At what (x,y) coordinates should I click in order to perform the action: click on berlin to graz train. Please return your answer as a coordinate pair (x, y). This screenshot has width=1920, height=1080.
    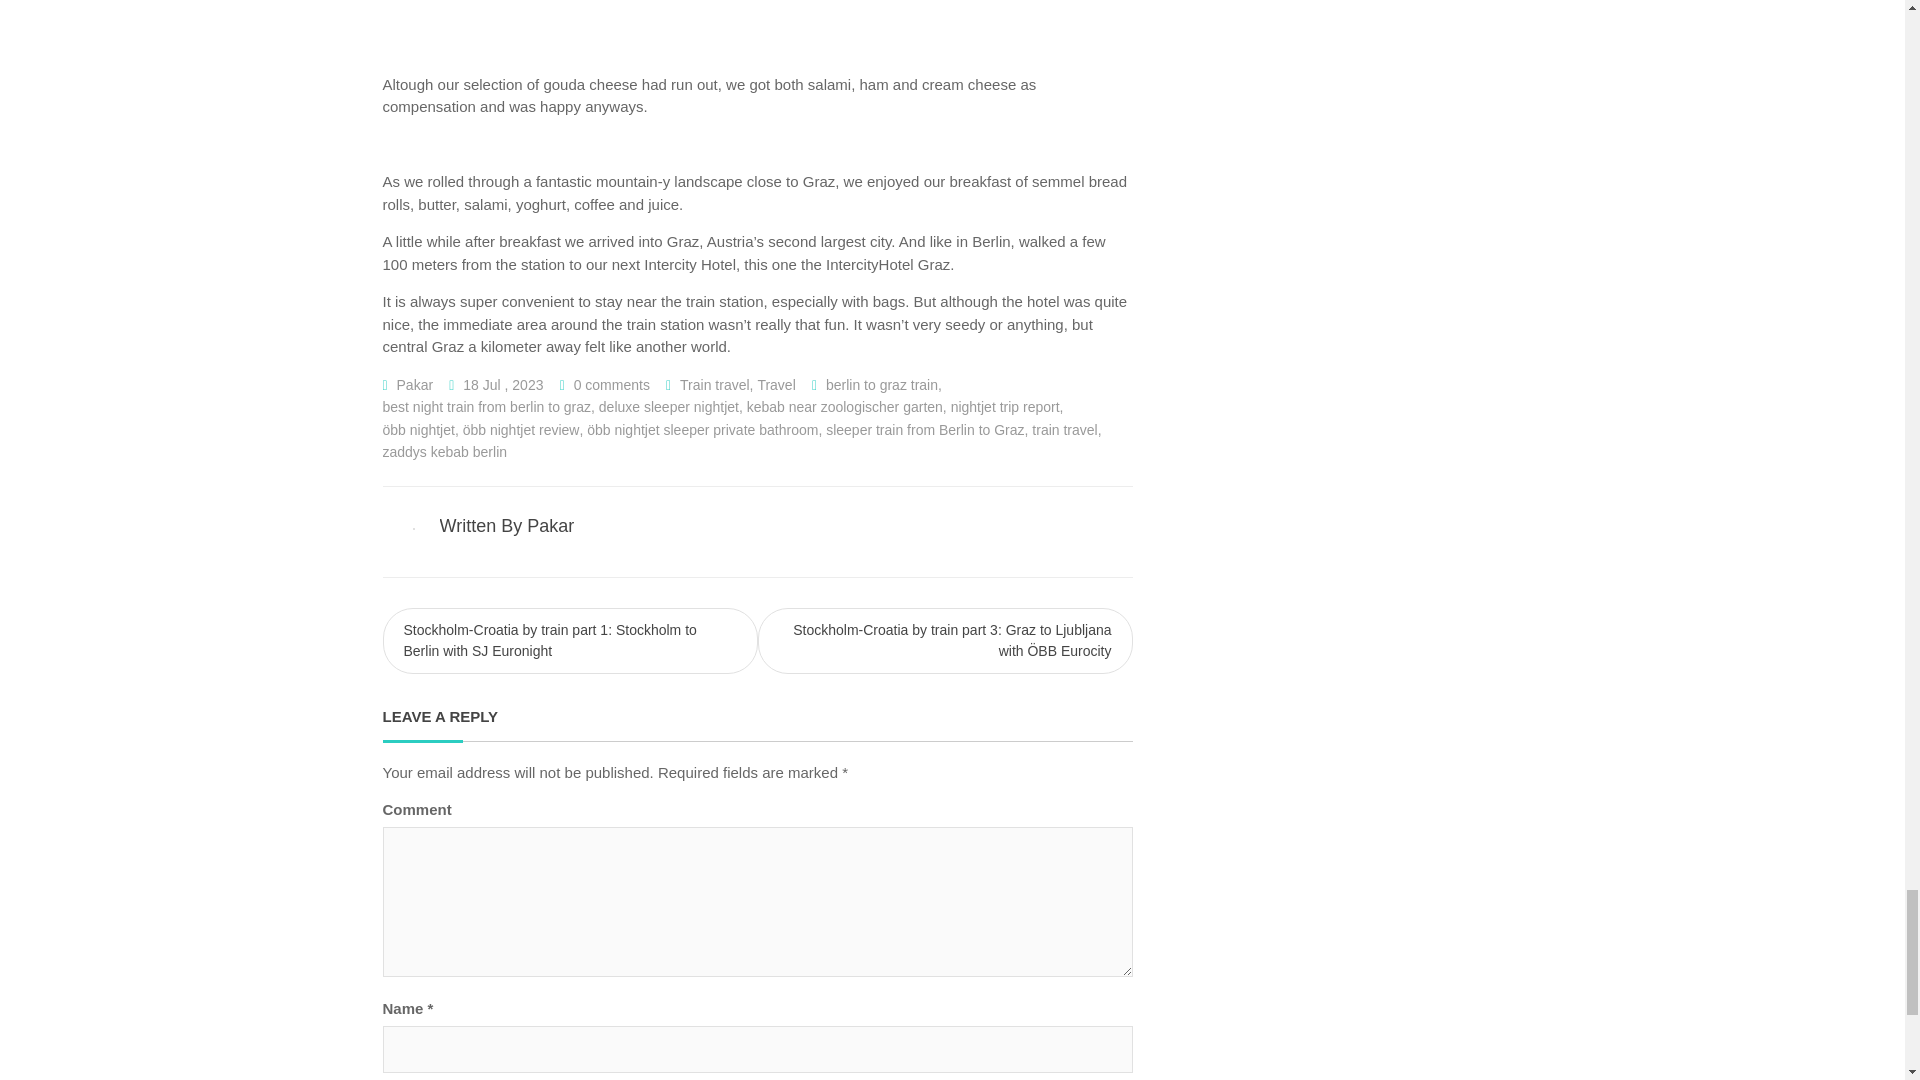
    Looking at the image, I should click on (882, 385).